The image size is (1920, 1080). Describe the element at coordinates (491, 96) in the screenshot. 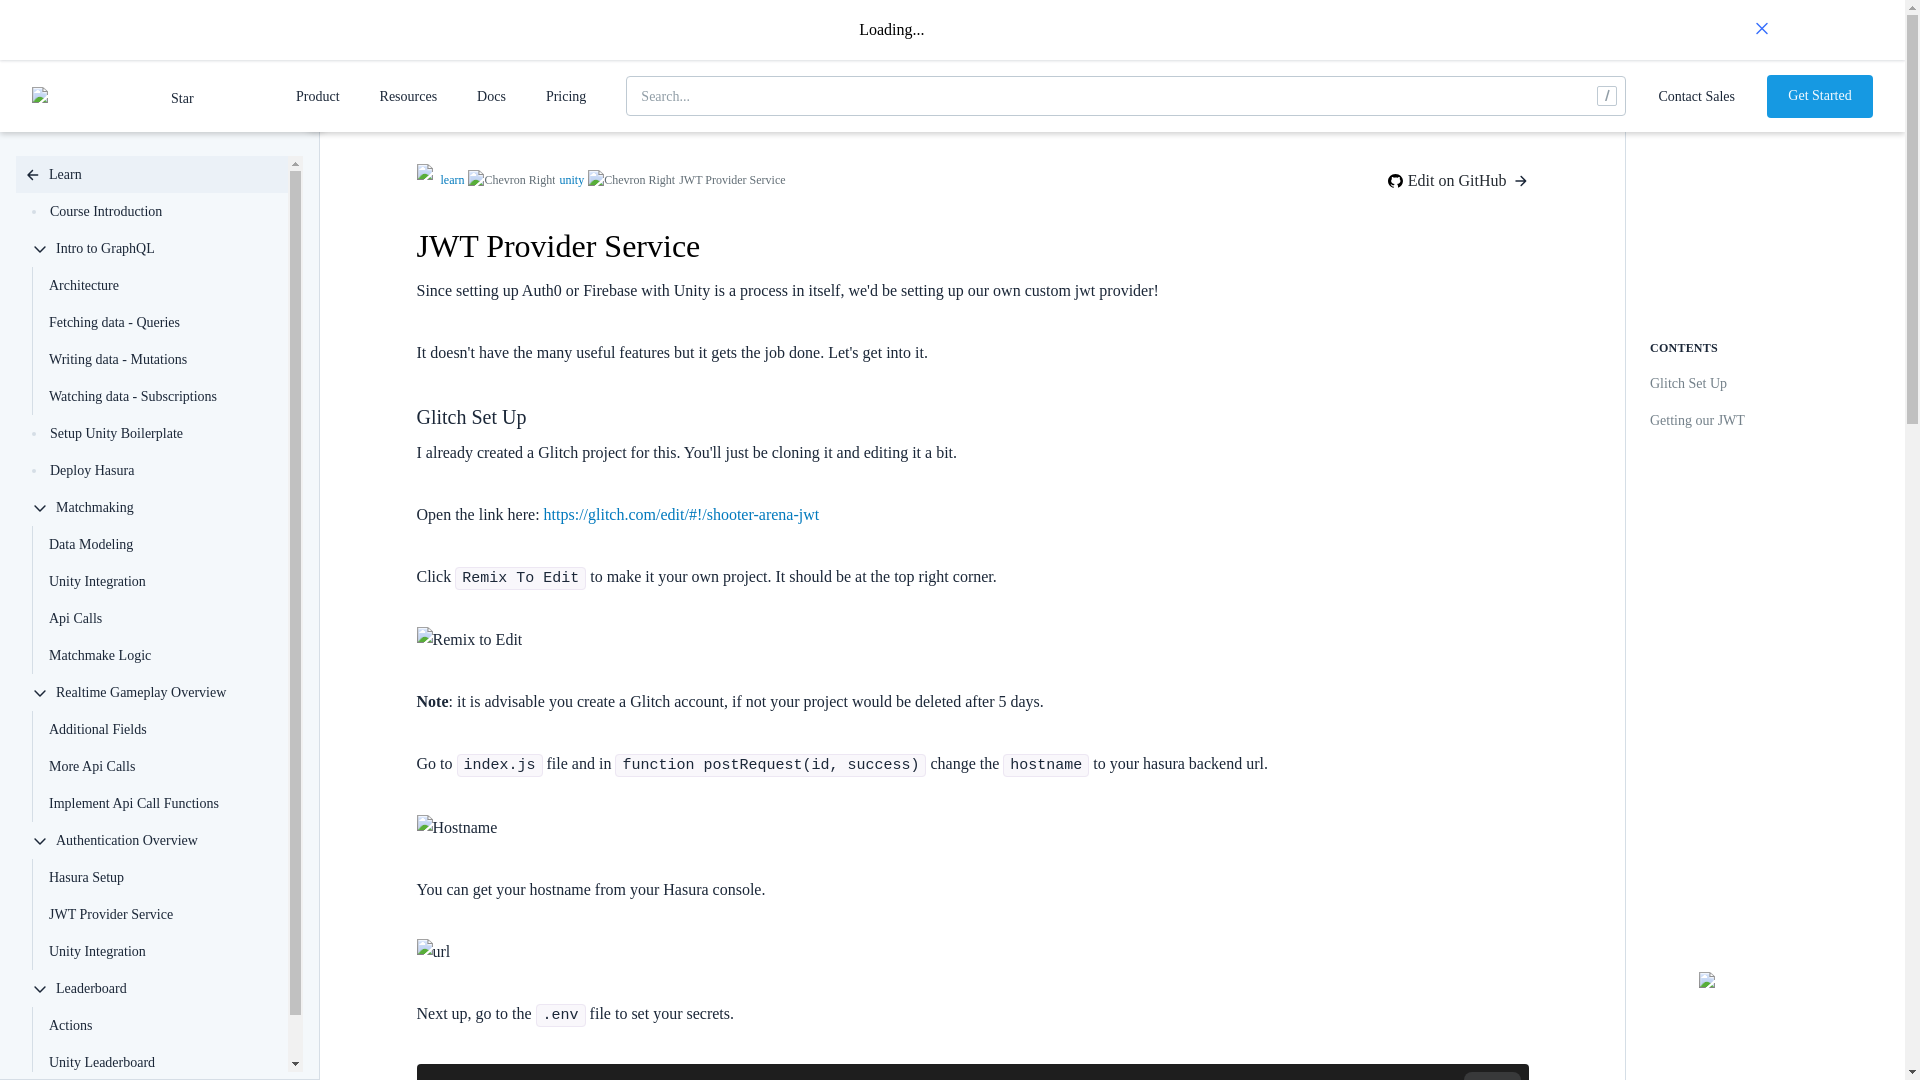

I see `Docs` at that location.